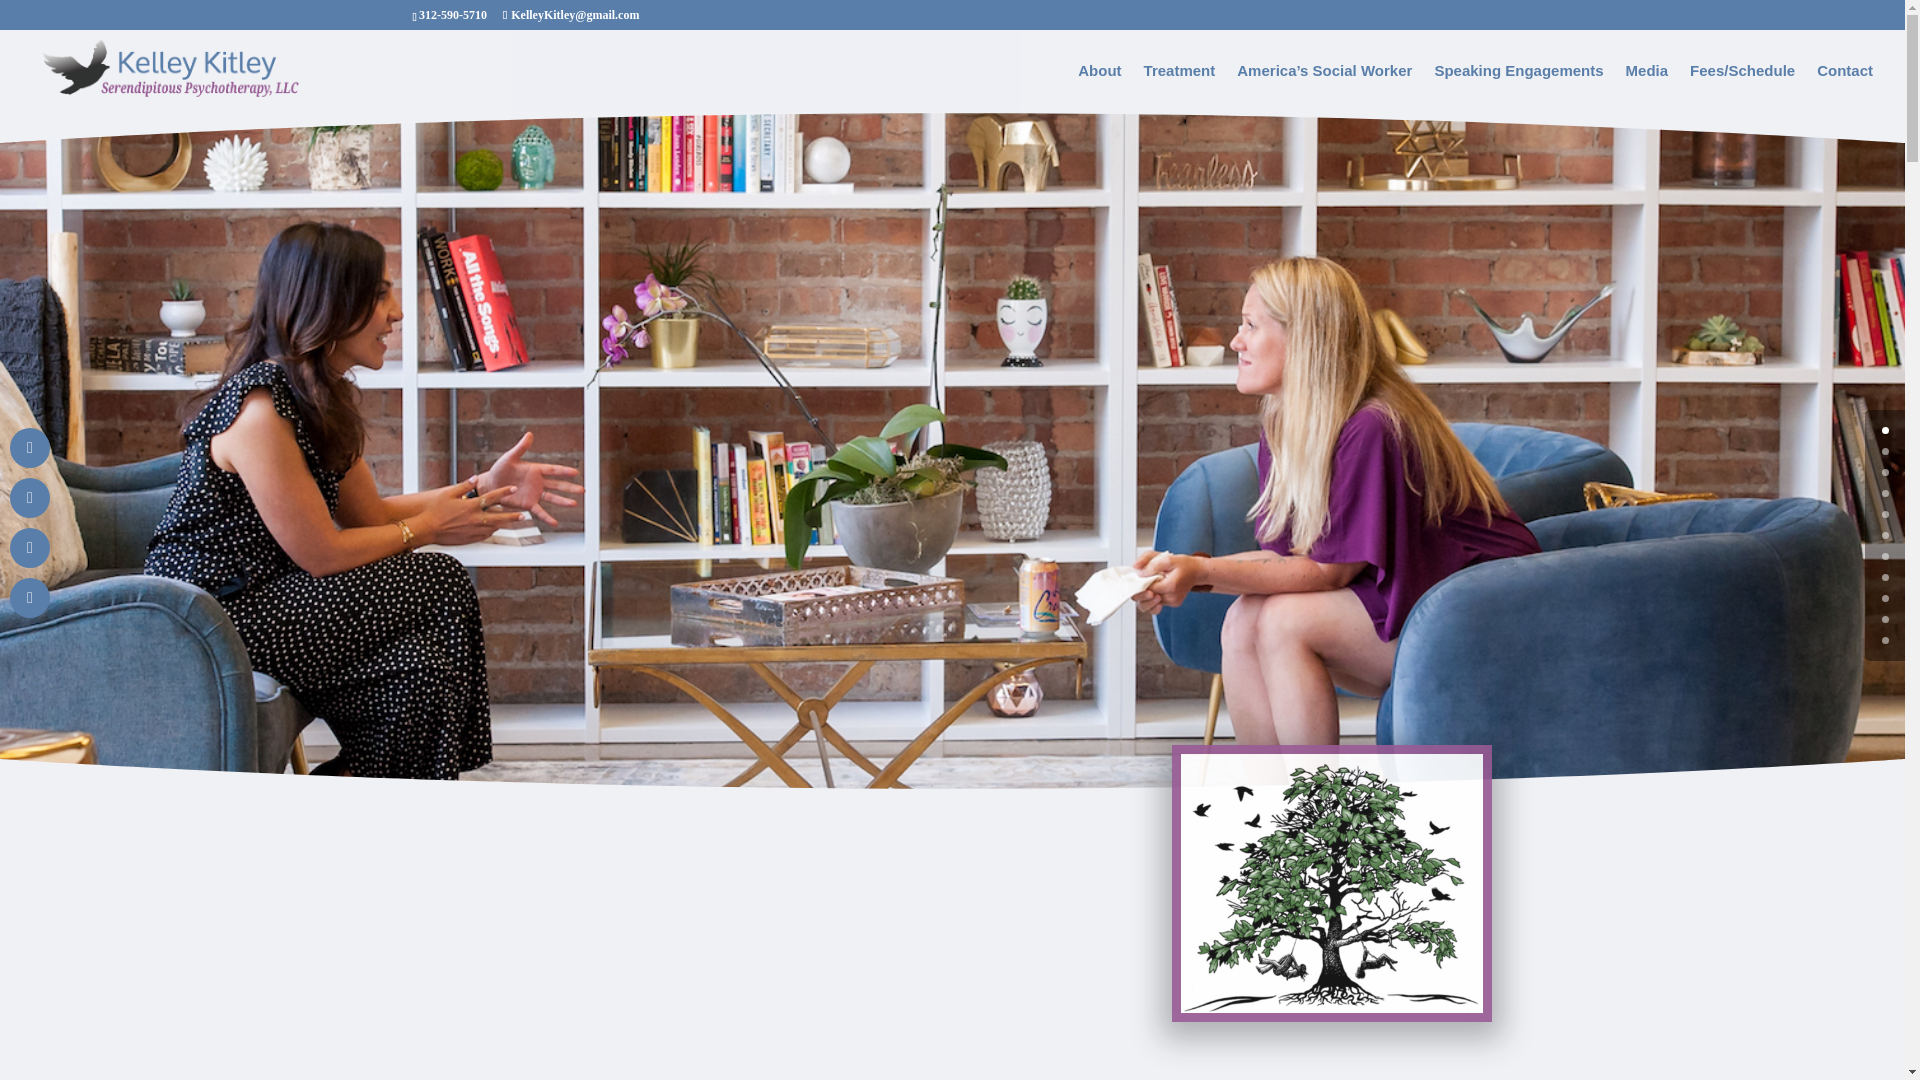  I want to click on About, so click(1099, 87).